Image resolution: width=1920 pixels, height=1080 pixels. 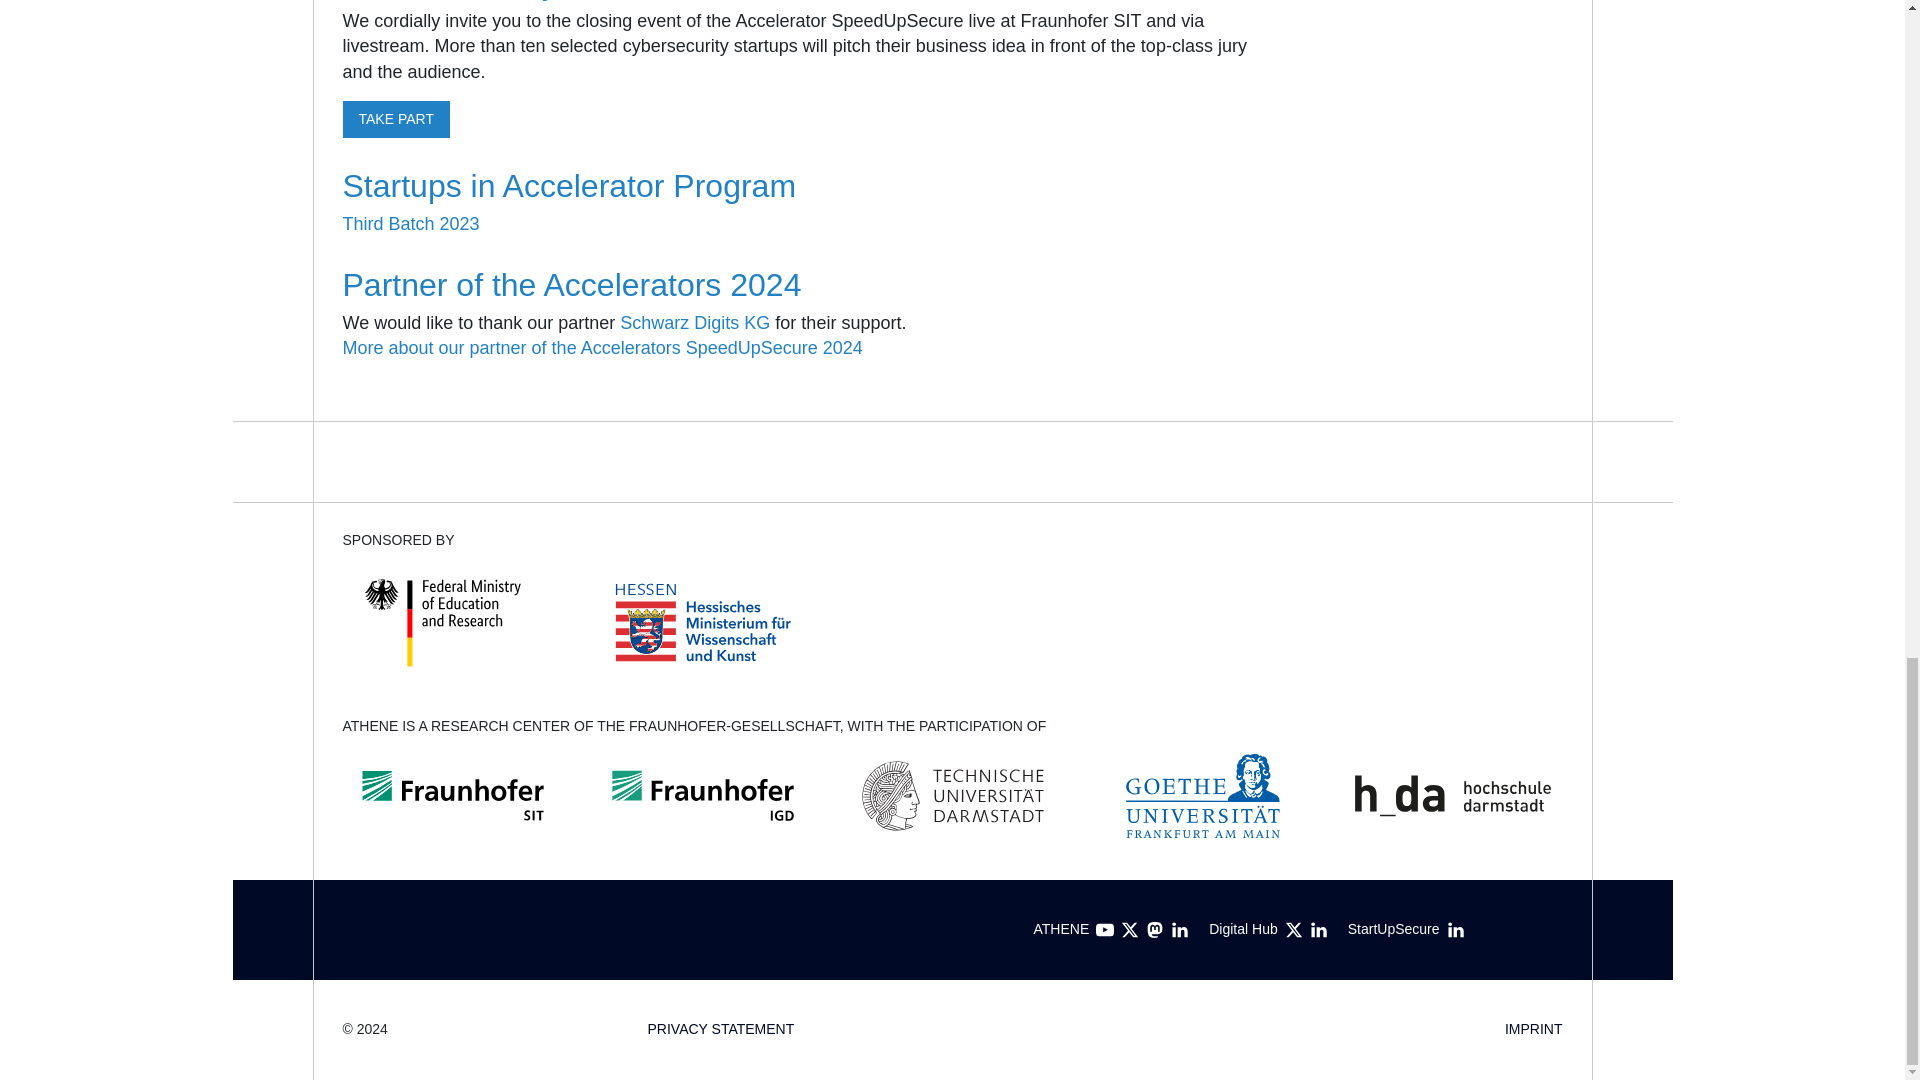 I want to click on Twitter, so click(x=1130, y=930).